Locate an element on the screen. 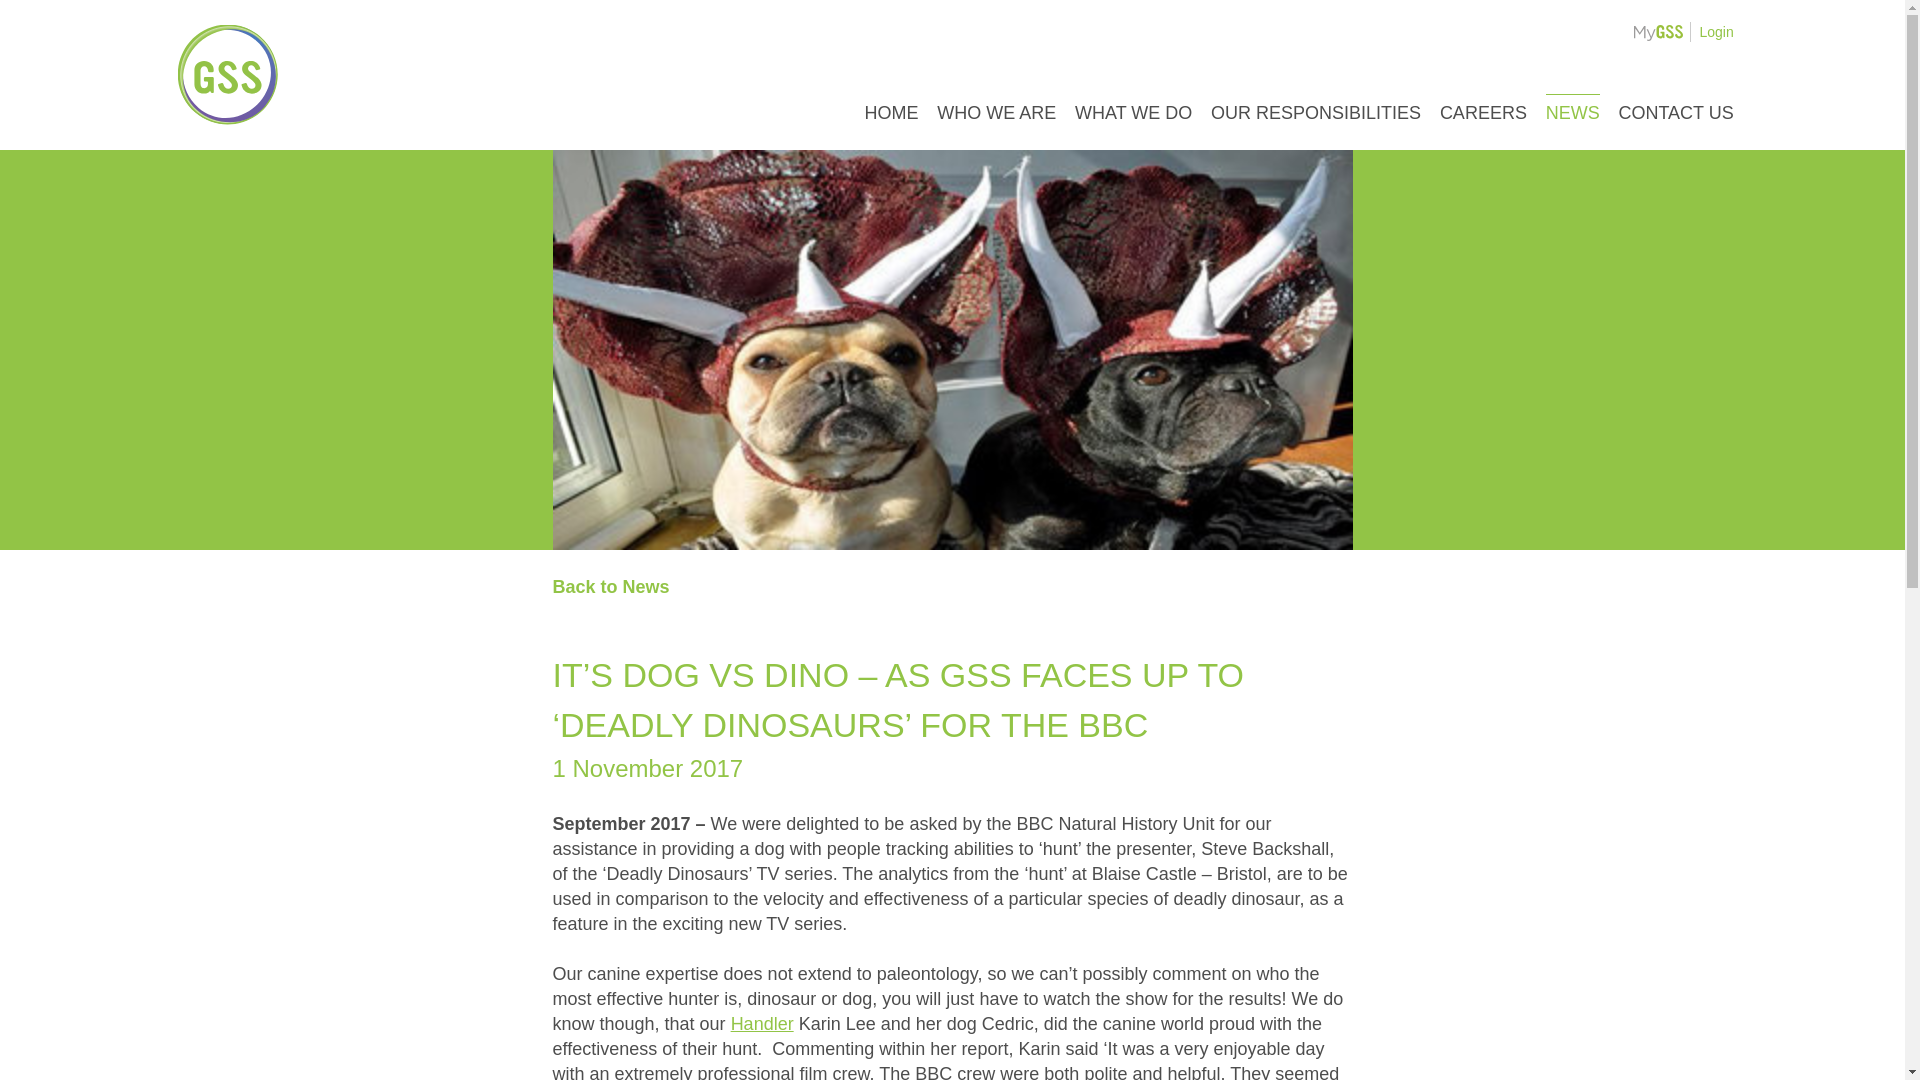  WHAT WE DO is located at coordinates (1134, 112).